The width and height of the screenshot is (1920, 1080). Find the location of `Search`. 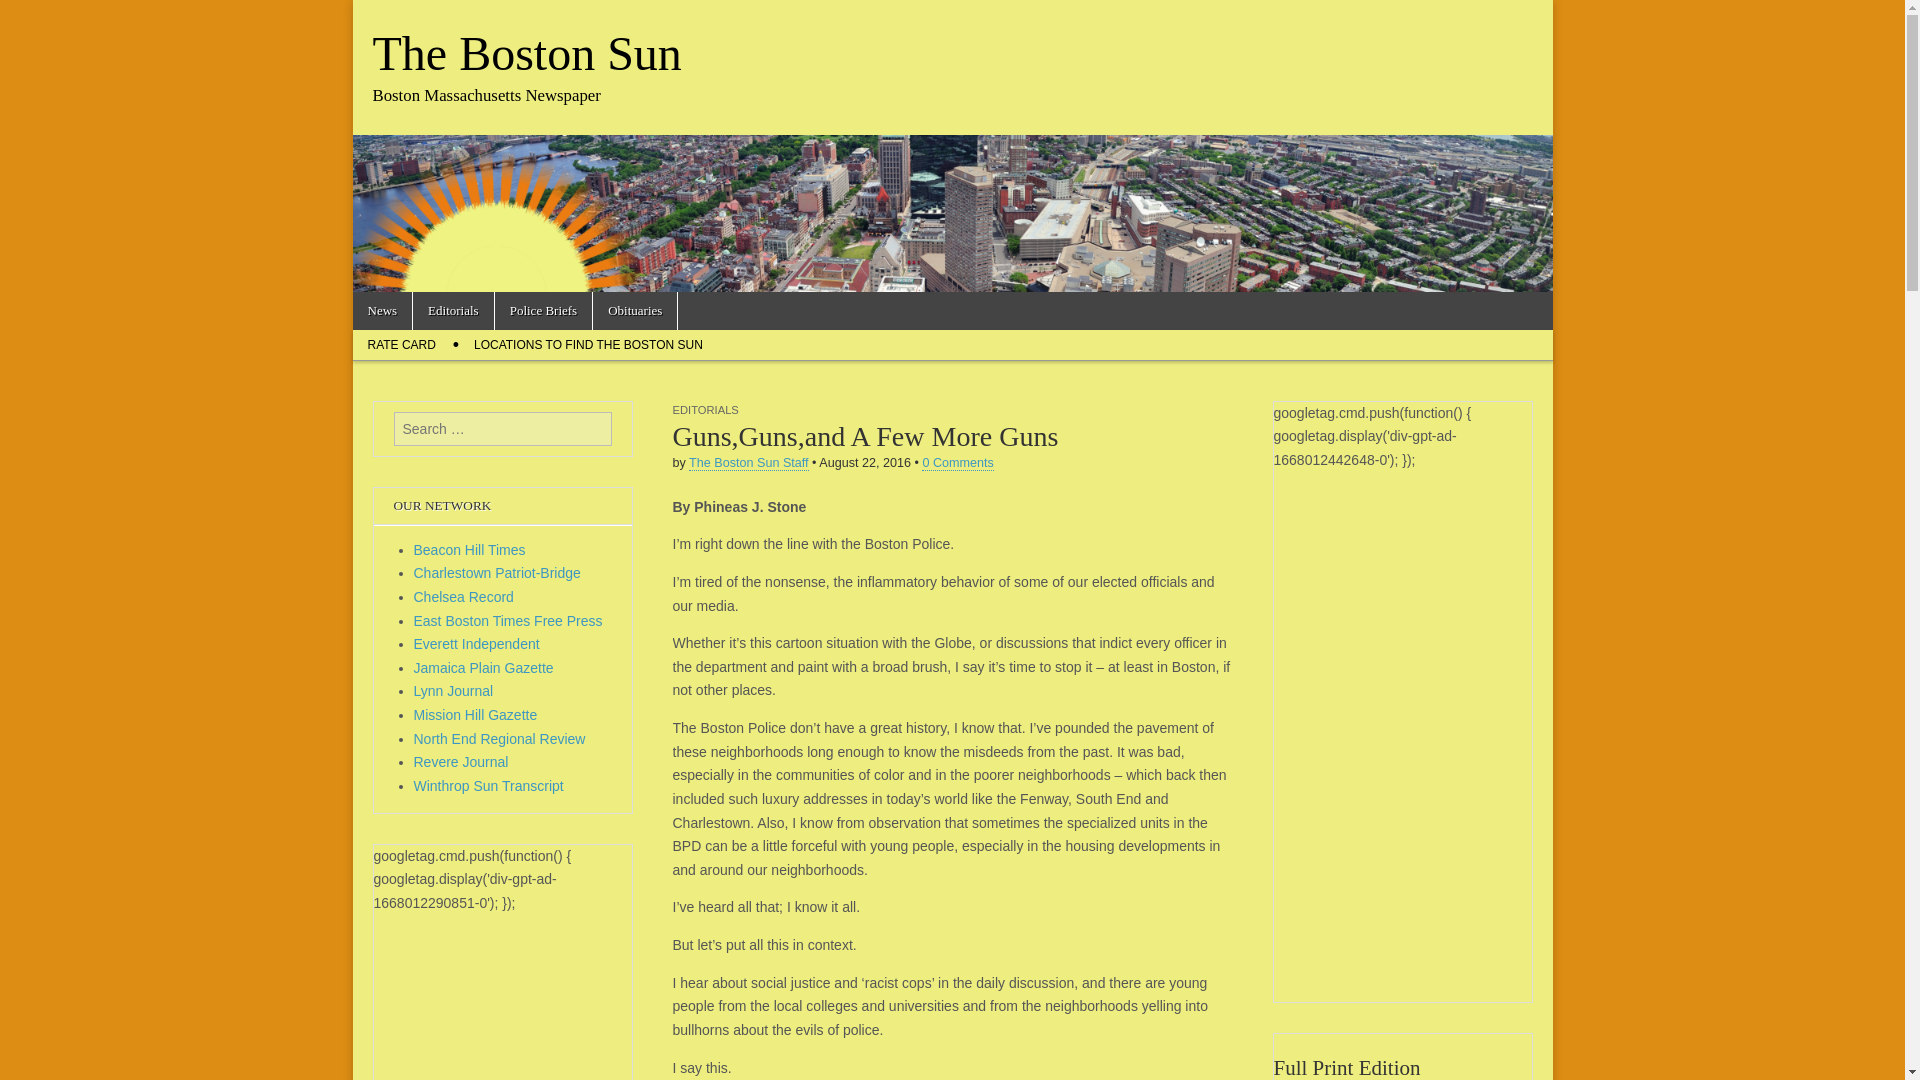

Search is located at coordinates (30, 16).